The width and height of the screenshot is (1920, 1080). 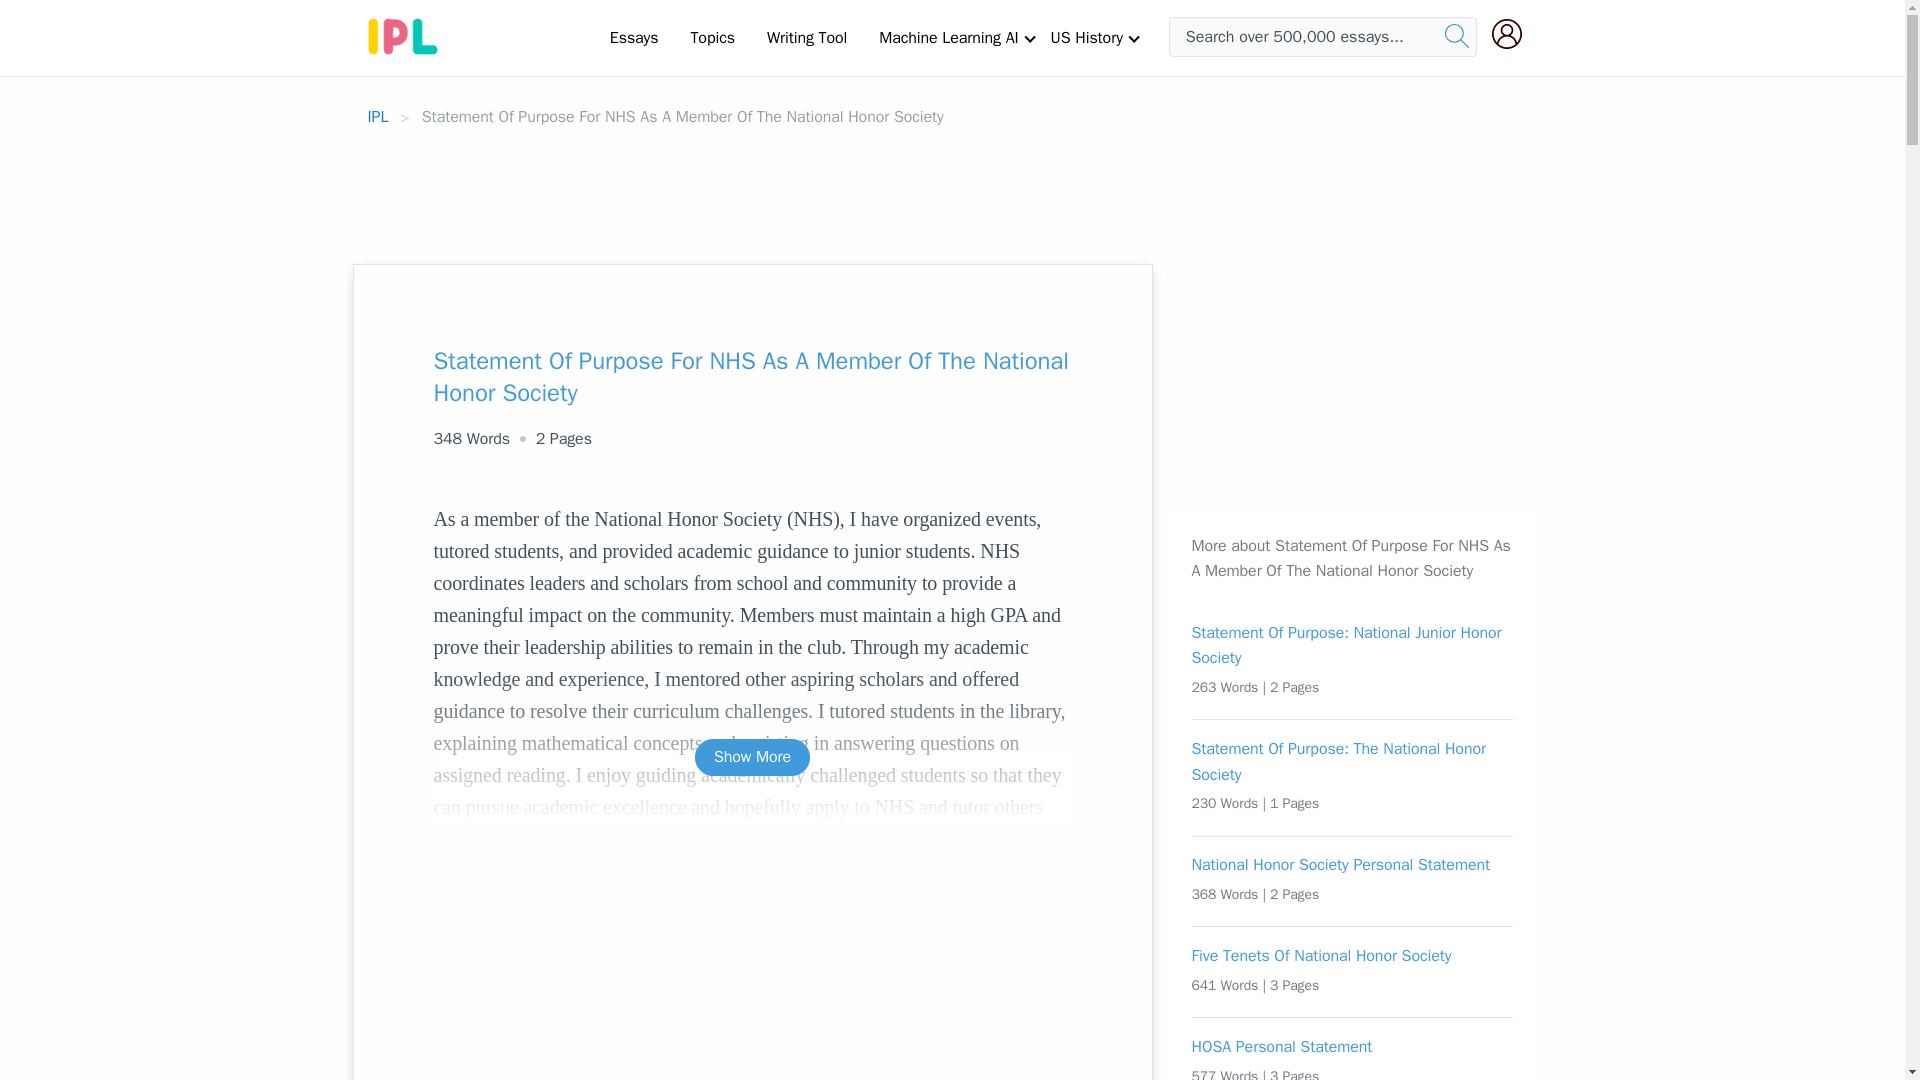 I want to click on Writing Tool, so click(x=806, y=37).